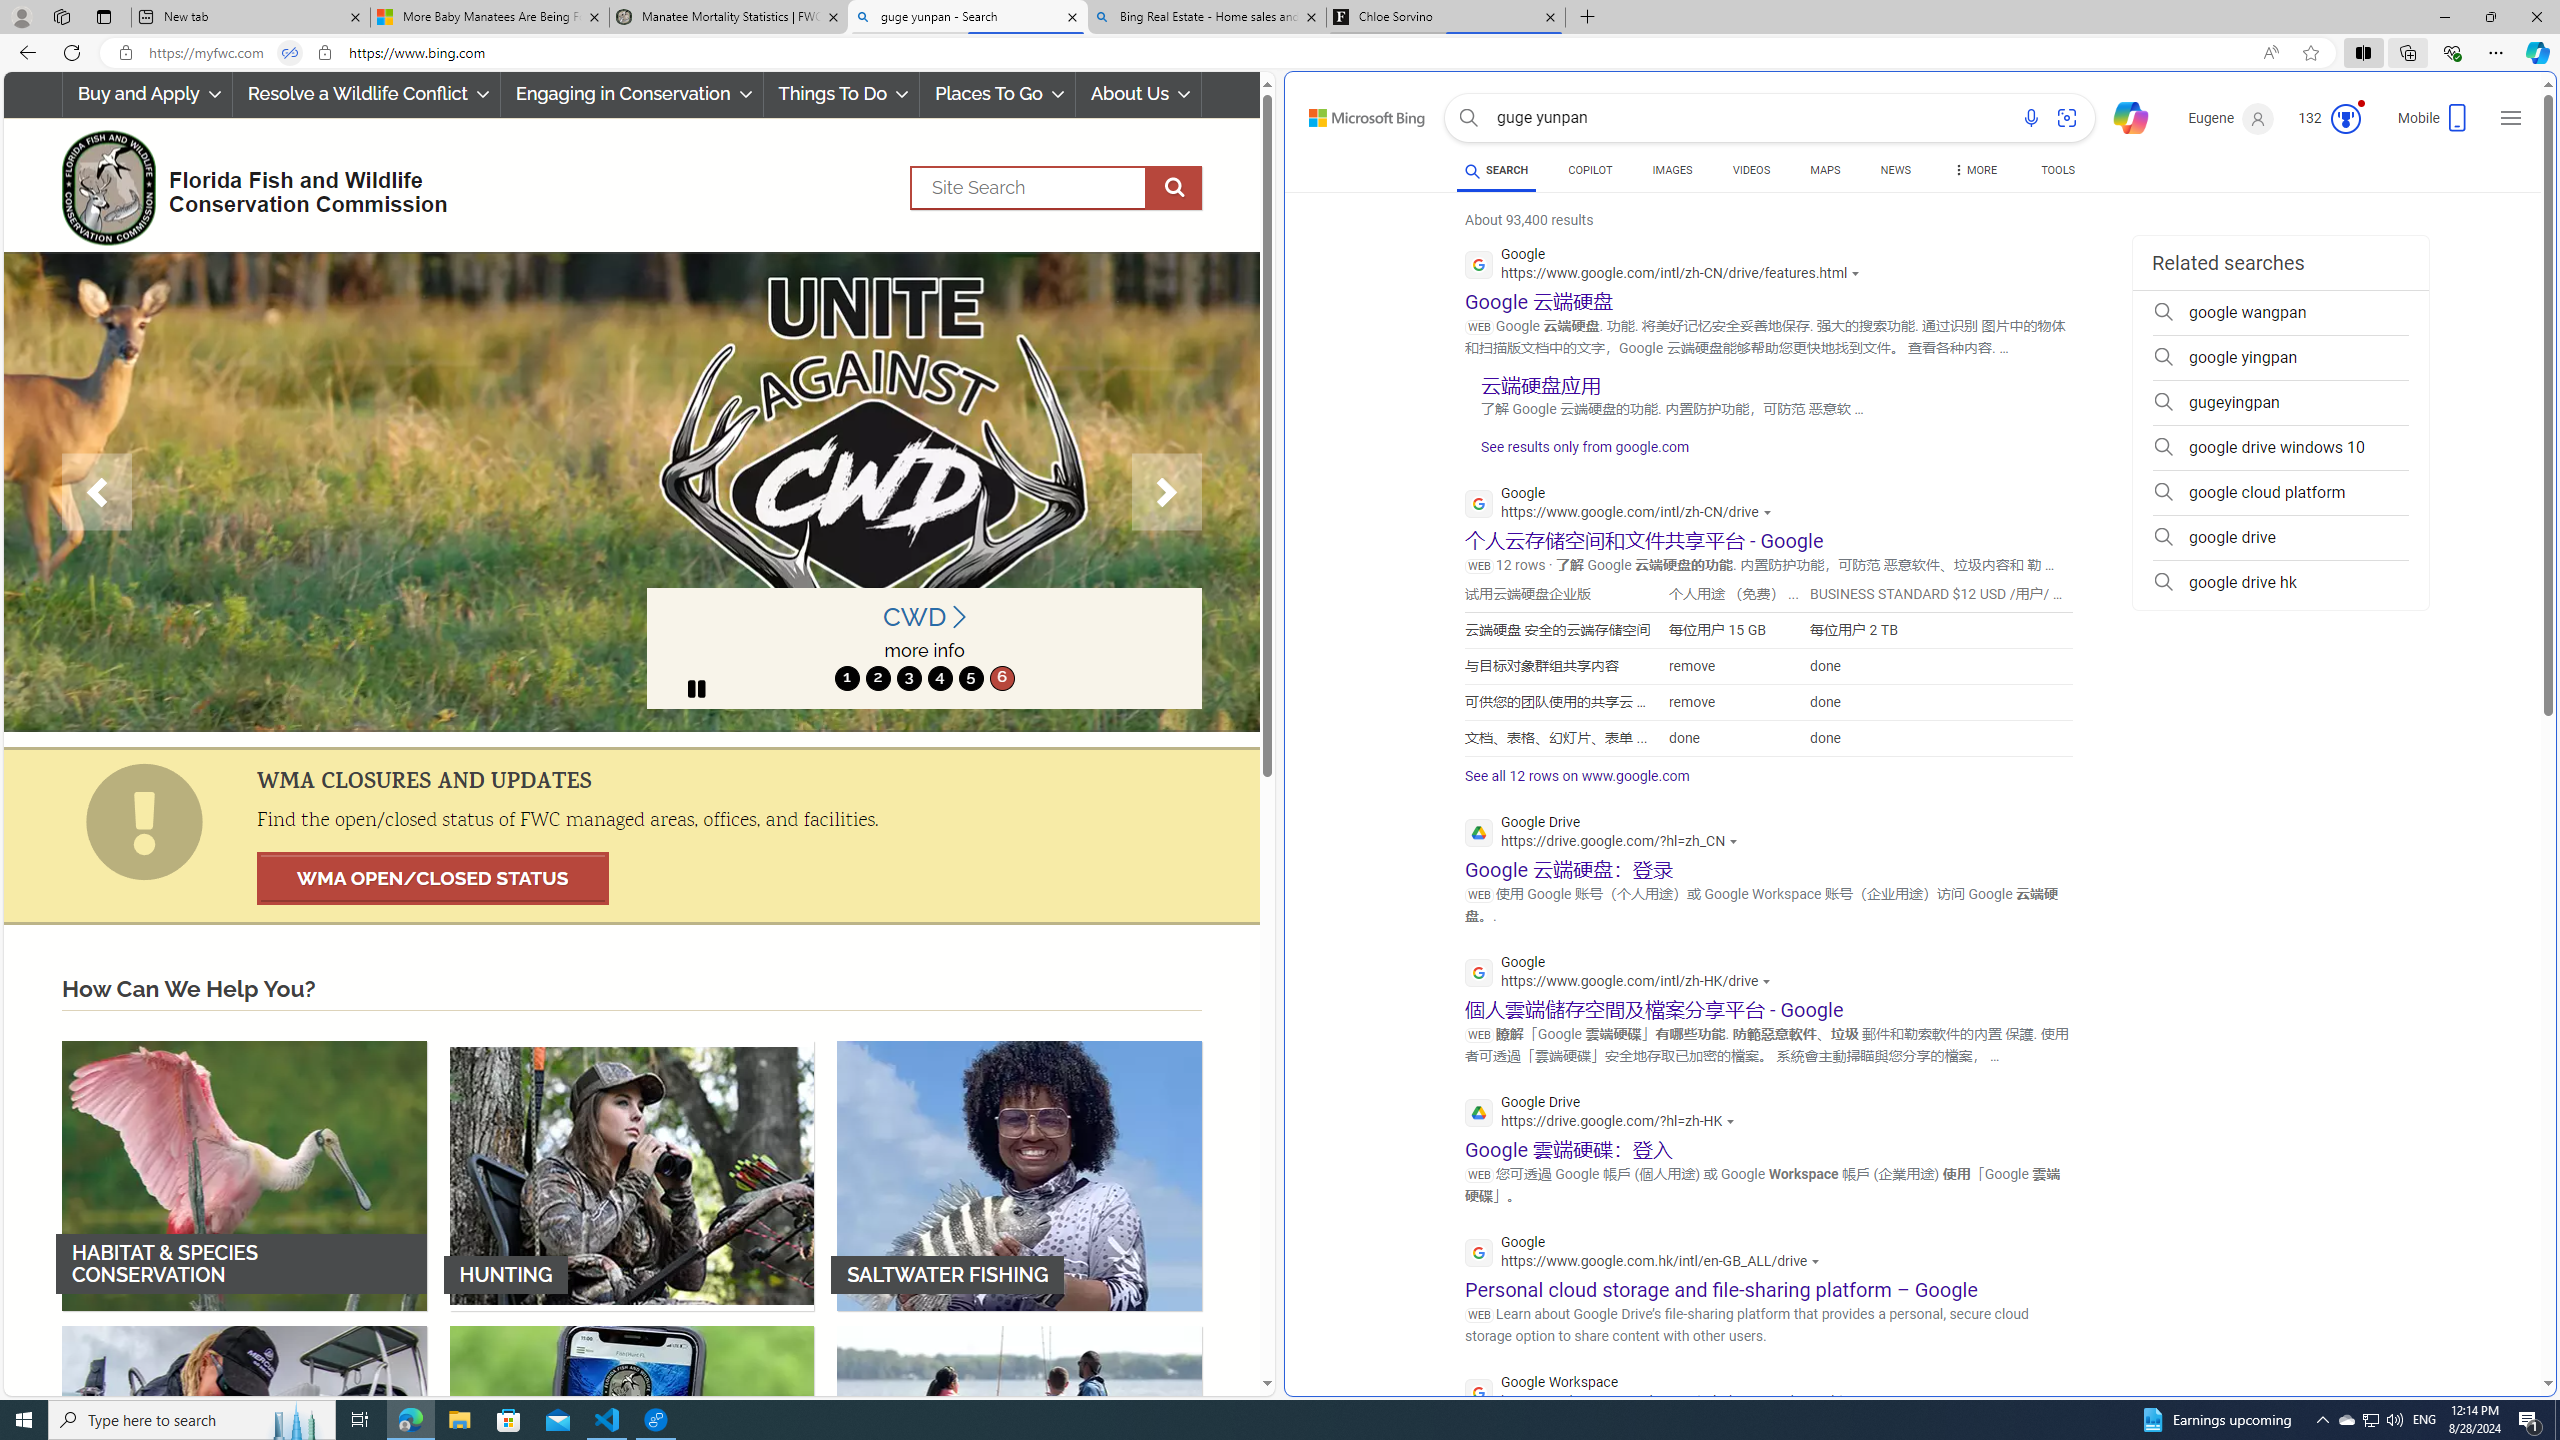  I want to click on 3, so click(908, 678).